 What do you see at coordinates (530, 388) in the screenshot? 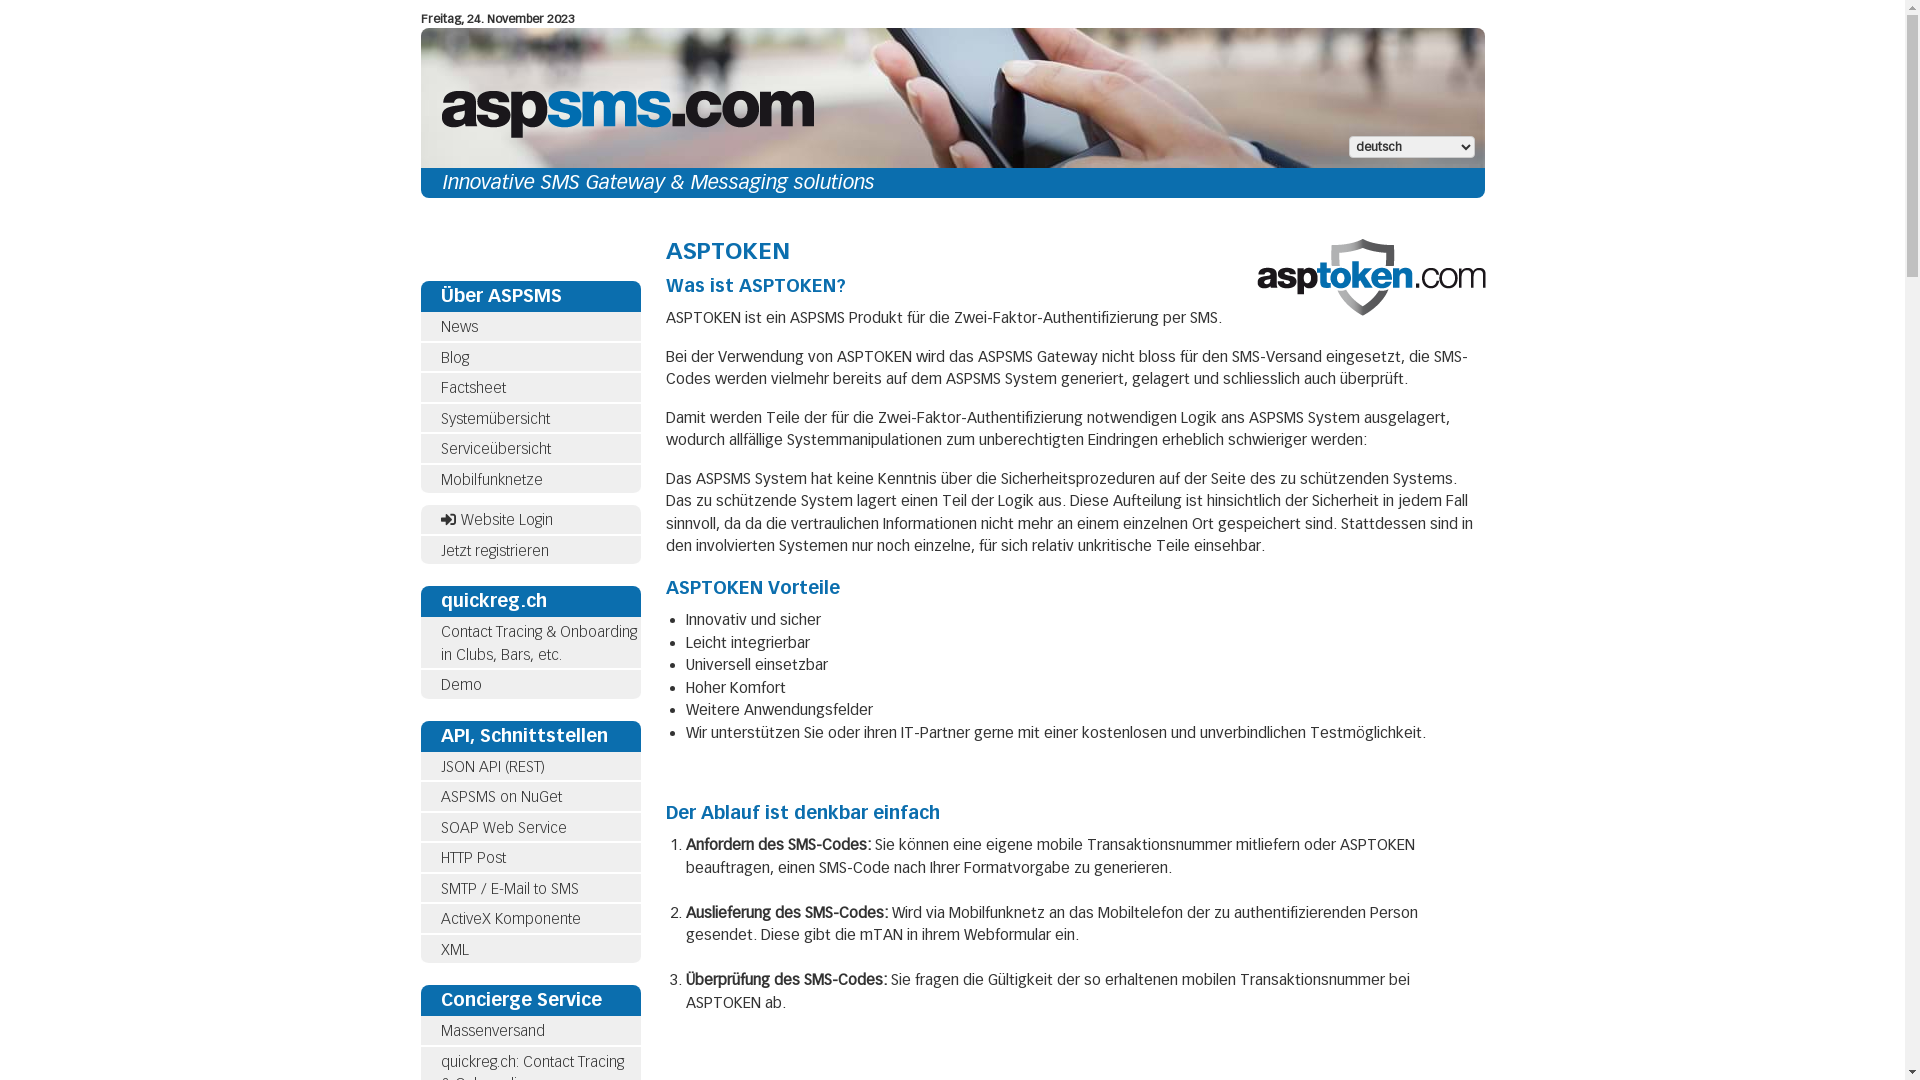
I see `Factsheet` at bounding box center [530, 388].